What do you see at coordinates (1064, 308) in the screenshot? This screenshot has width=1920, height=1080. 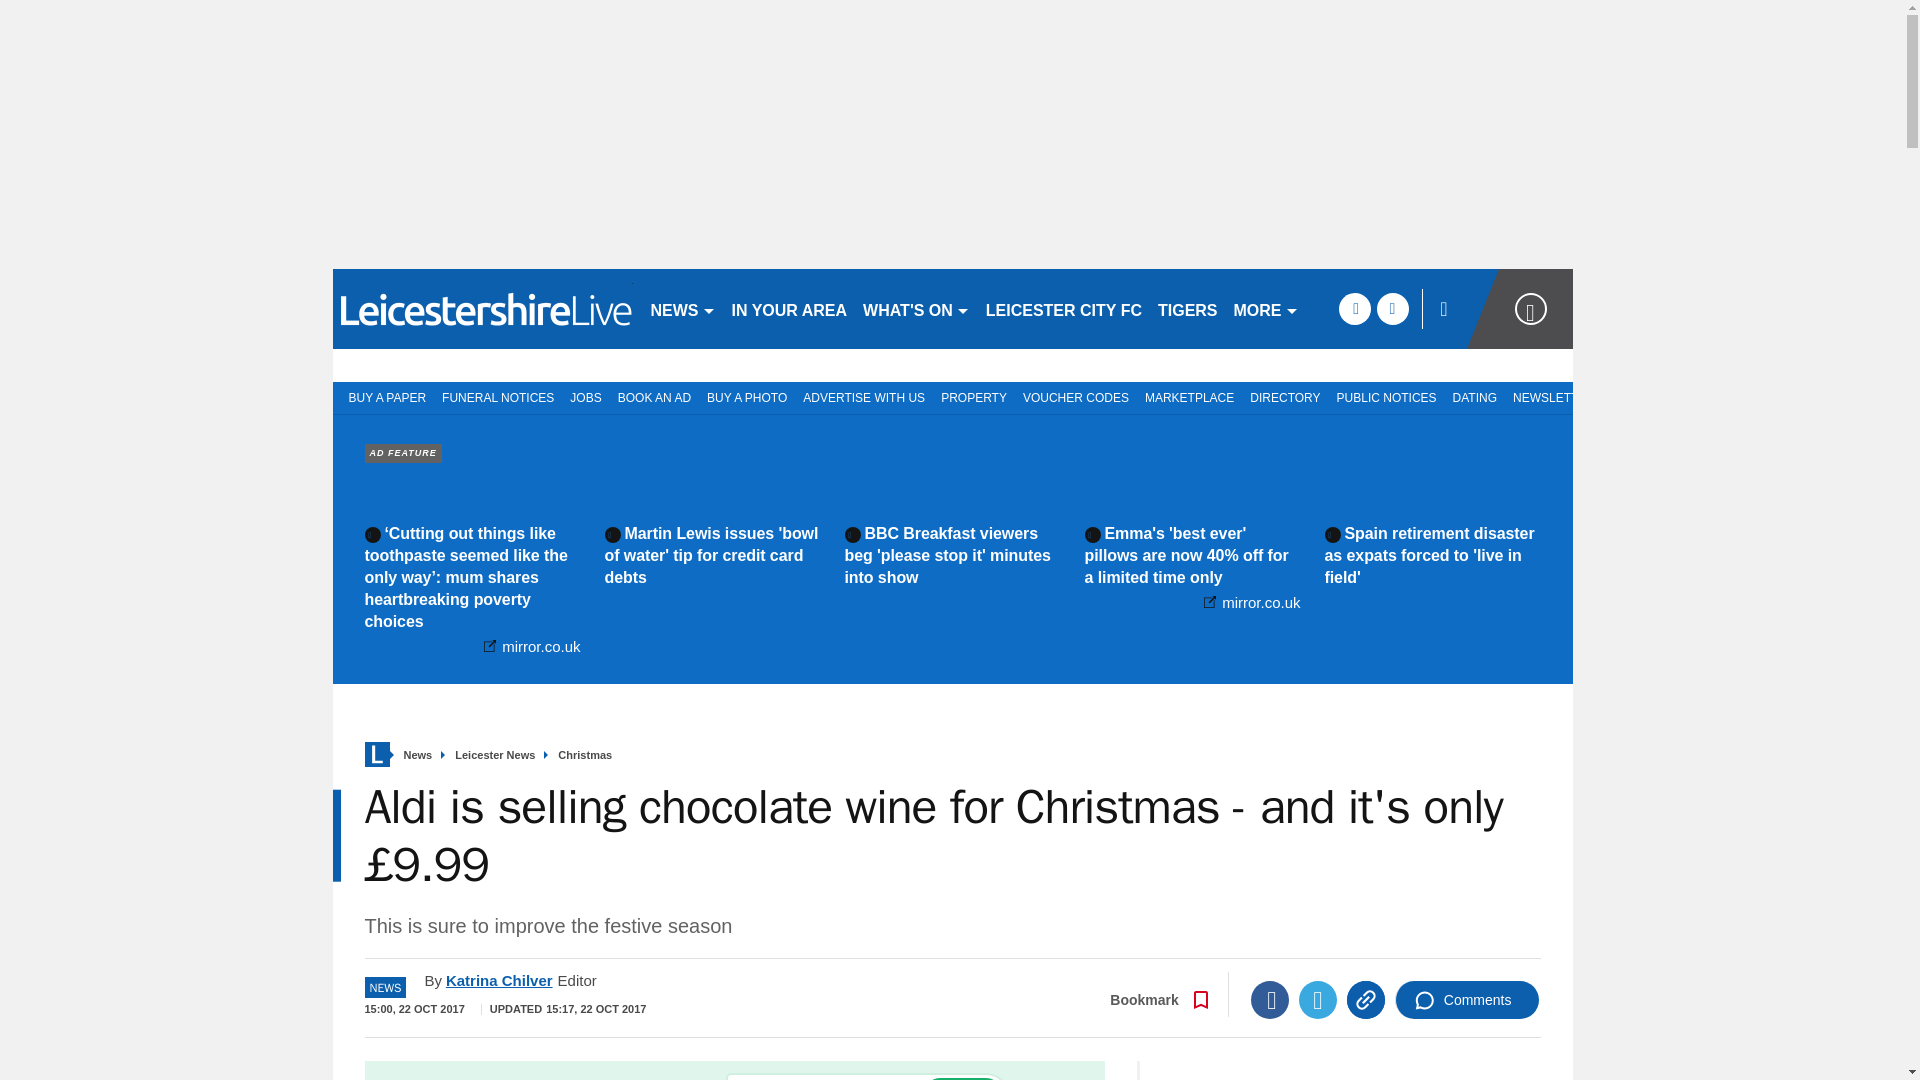 I see `LEICESTER CITY FC` at bounding box center [1064, 308].